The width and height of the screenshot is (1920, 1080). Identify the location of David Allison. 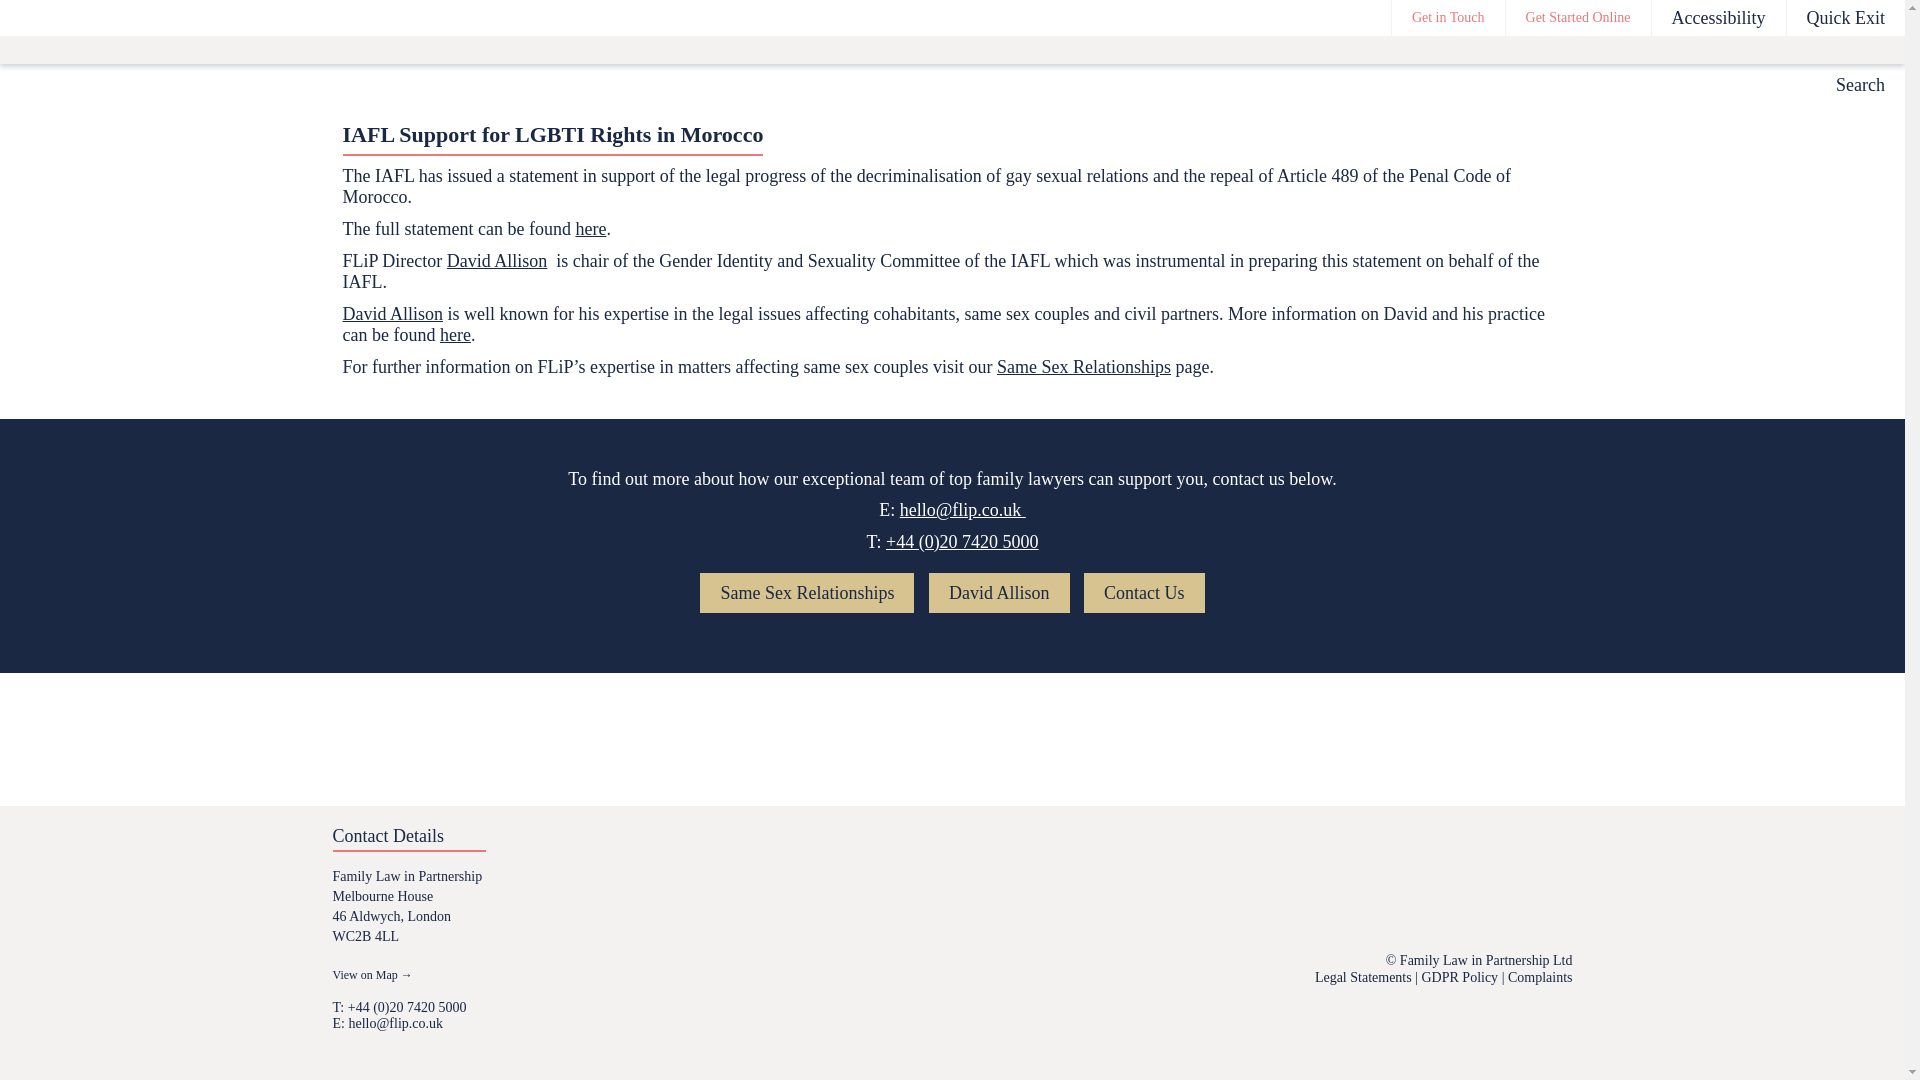
(497, 260).